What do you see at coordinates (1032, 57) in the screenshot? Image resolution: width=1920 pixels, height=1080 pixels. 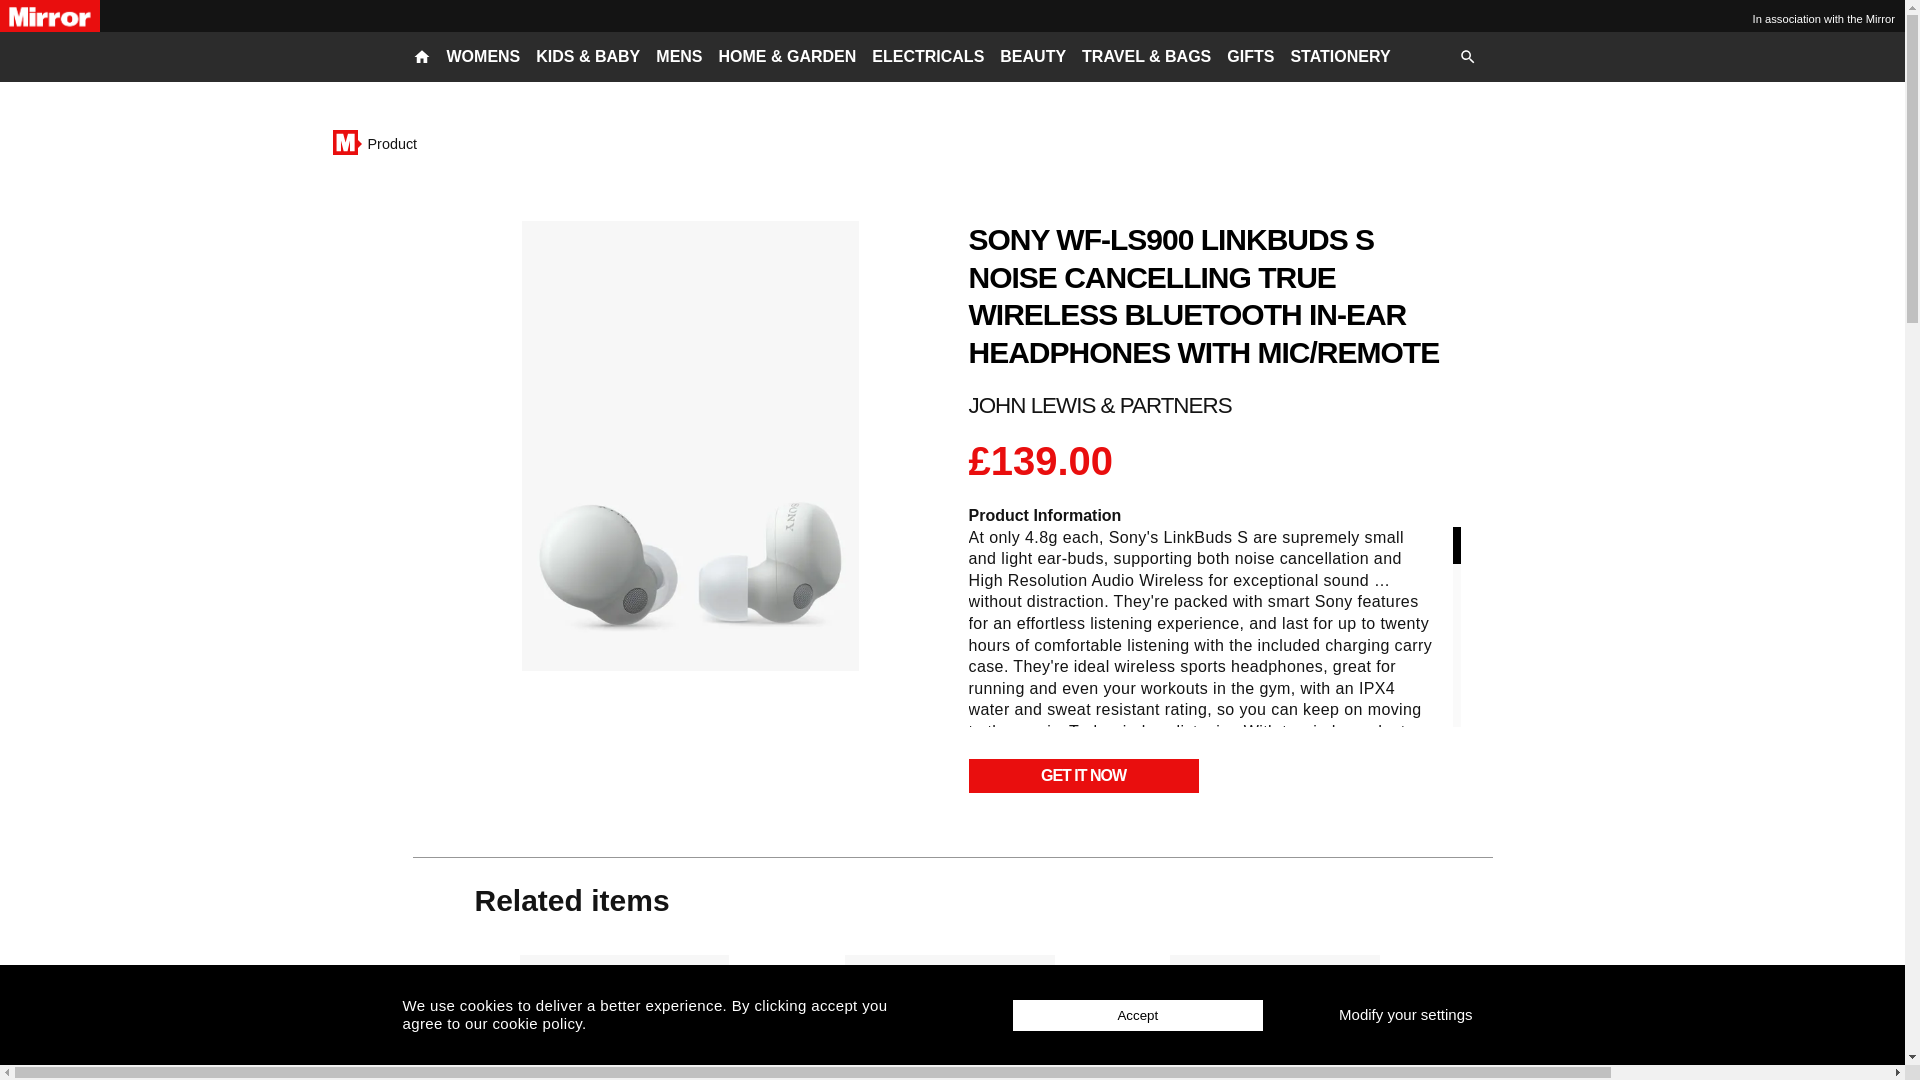 I see `BEAUTY` at bounding box center [1032, 57].